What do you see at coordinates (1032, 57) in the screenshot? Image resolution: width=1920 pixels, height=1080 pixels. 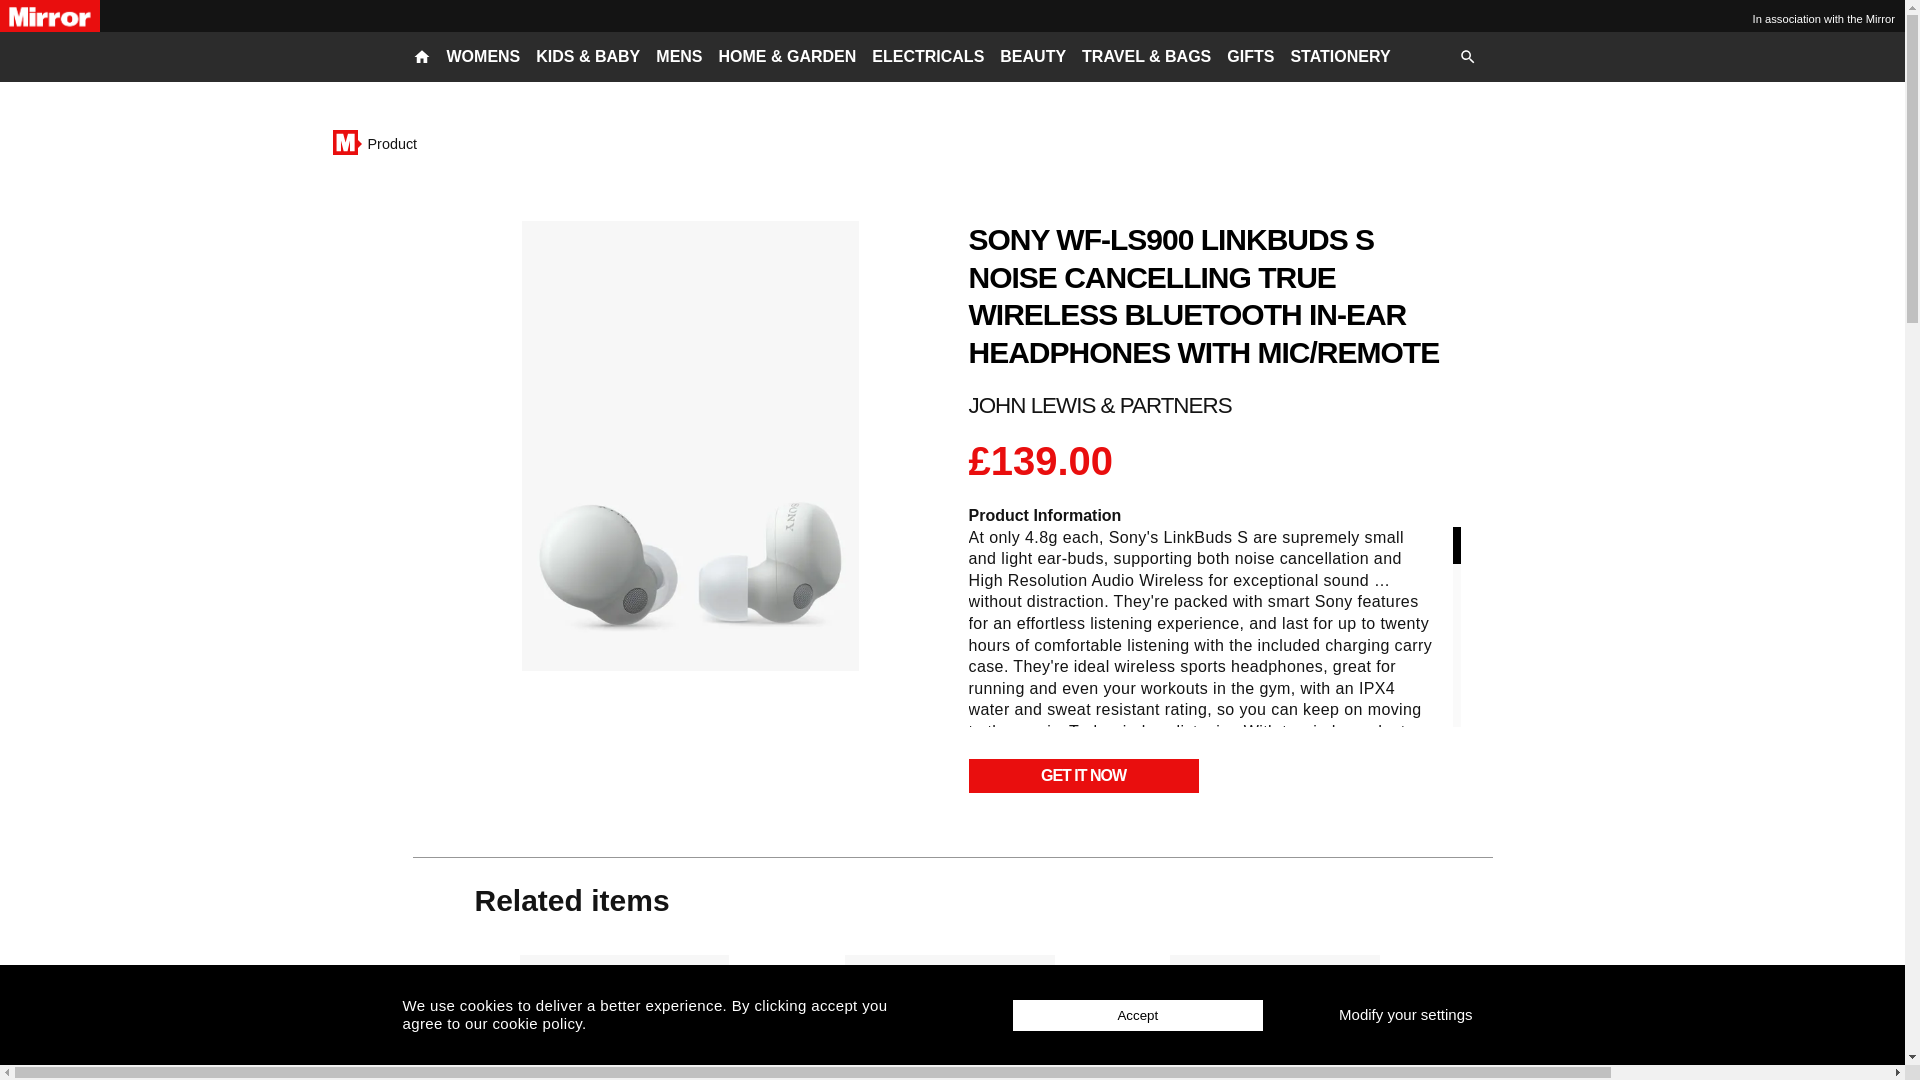 I see `BEAUTY` at bounding box center [1032, 57].